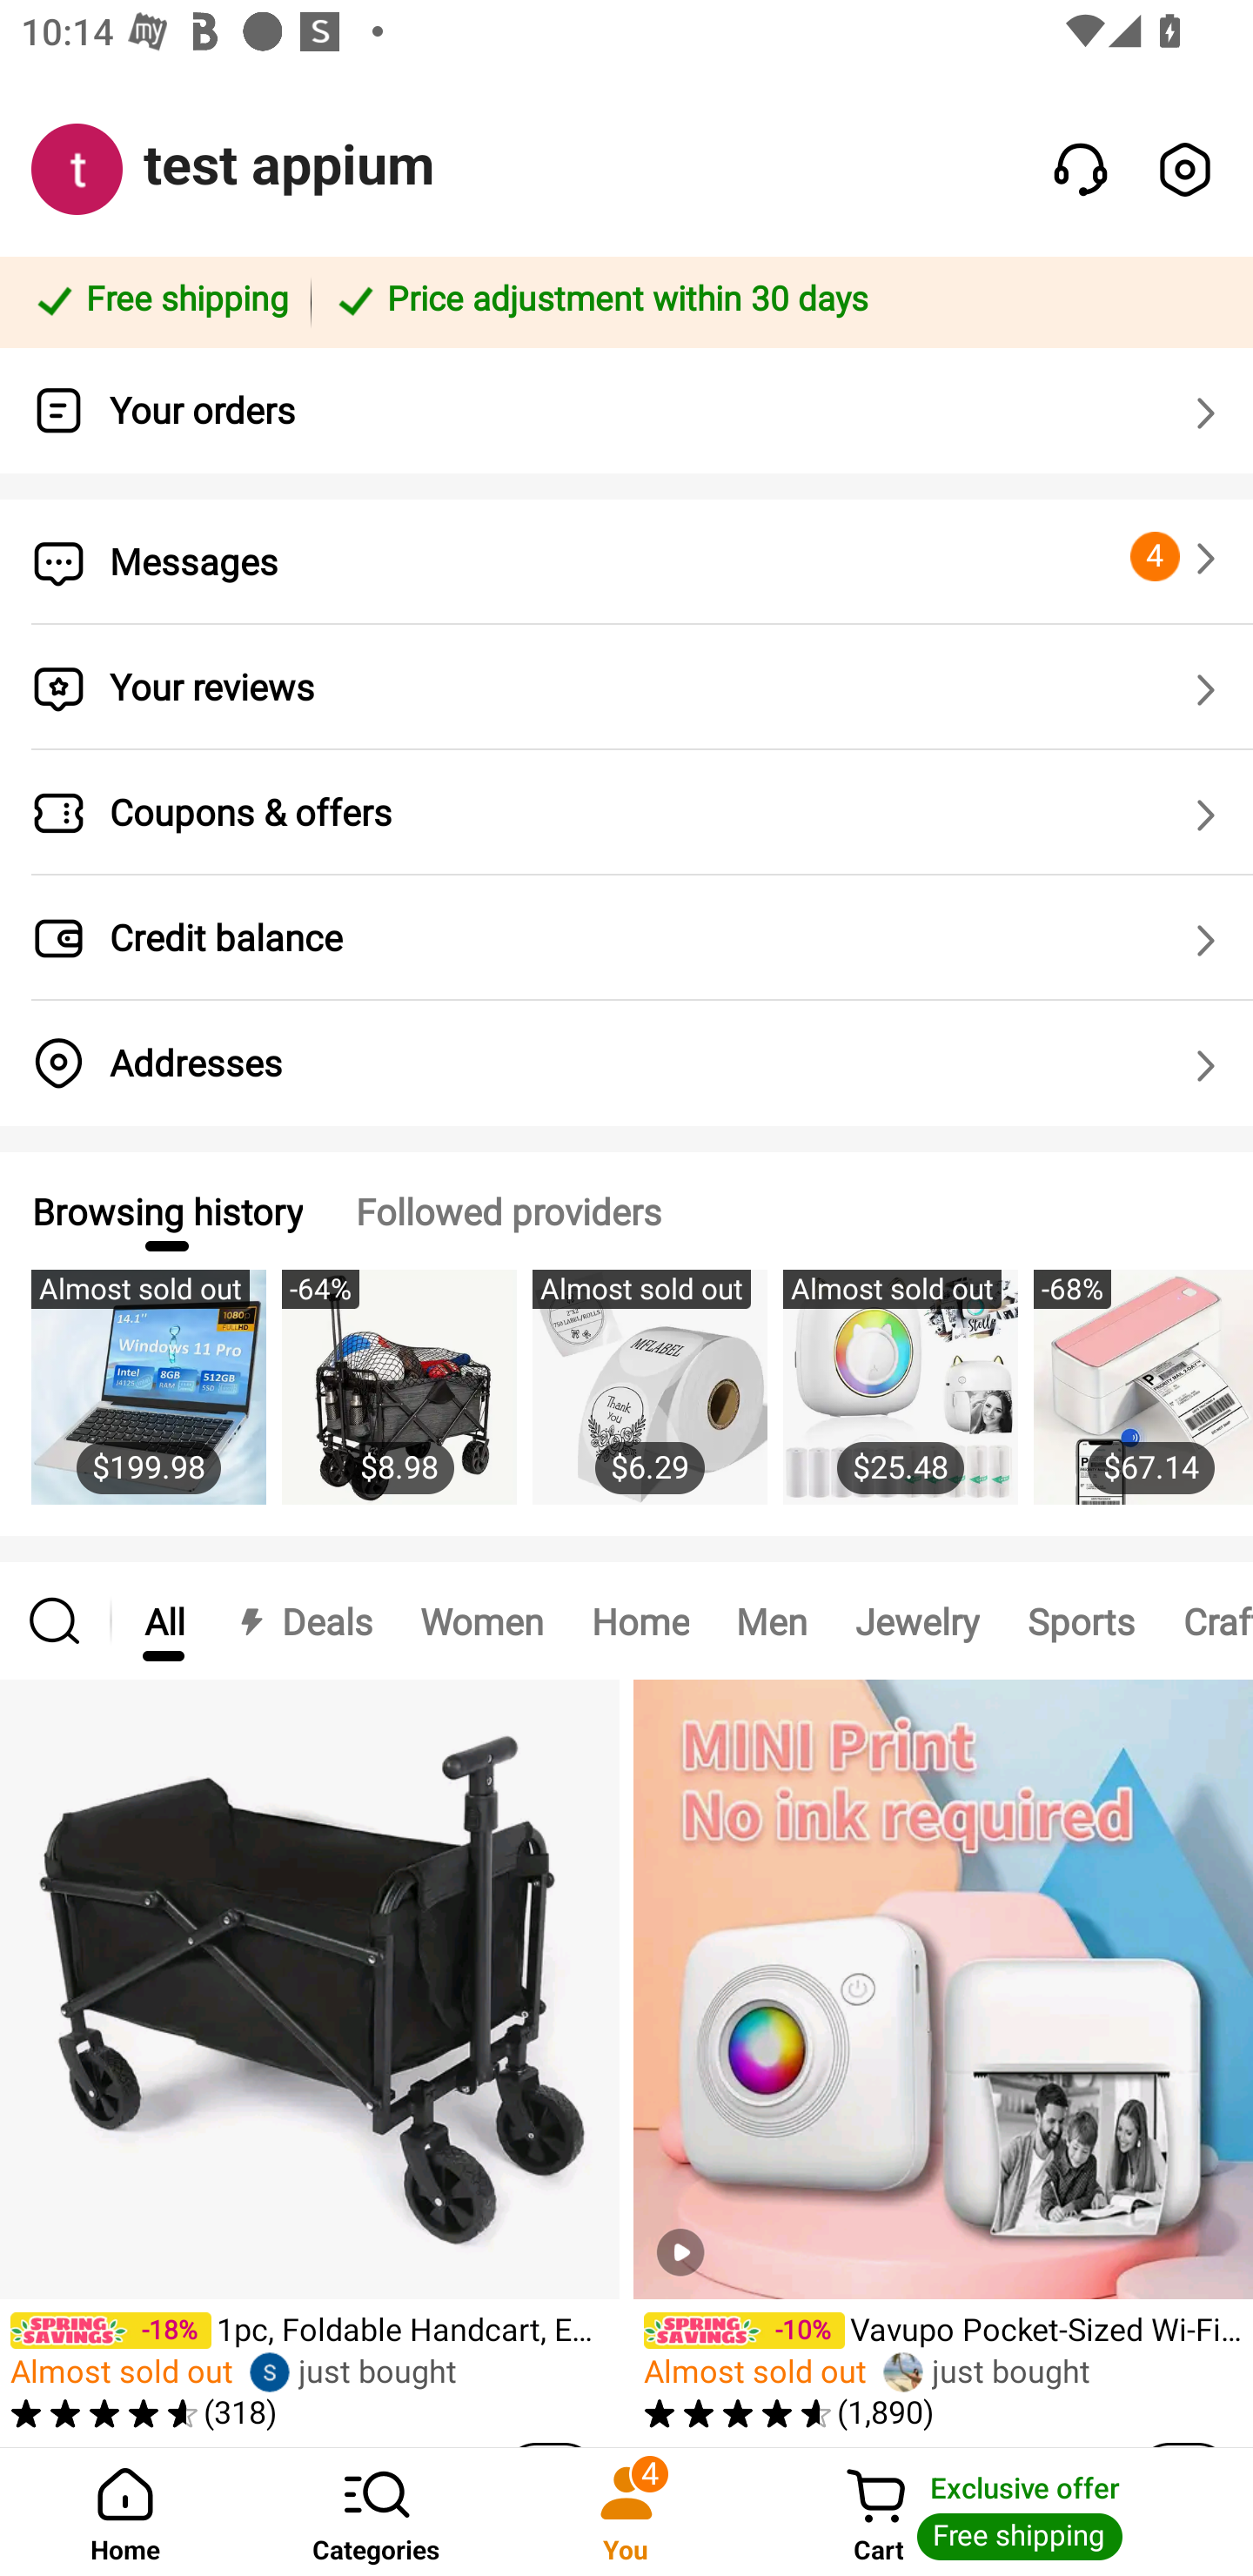 The height and width of the screenshot is (2576, 1253). What do you see at coordinates (649, 1403) in the screenshot?
I see `Almost sold out $6.29` at bounding box center [649, 1403].